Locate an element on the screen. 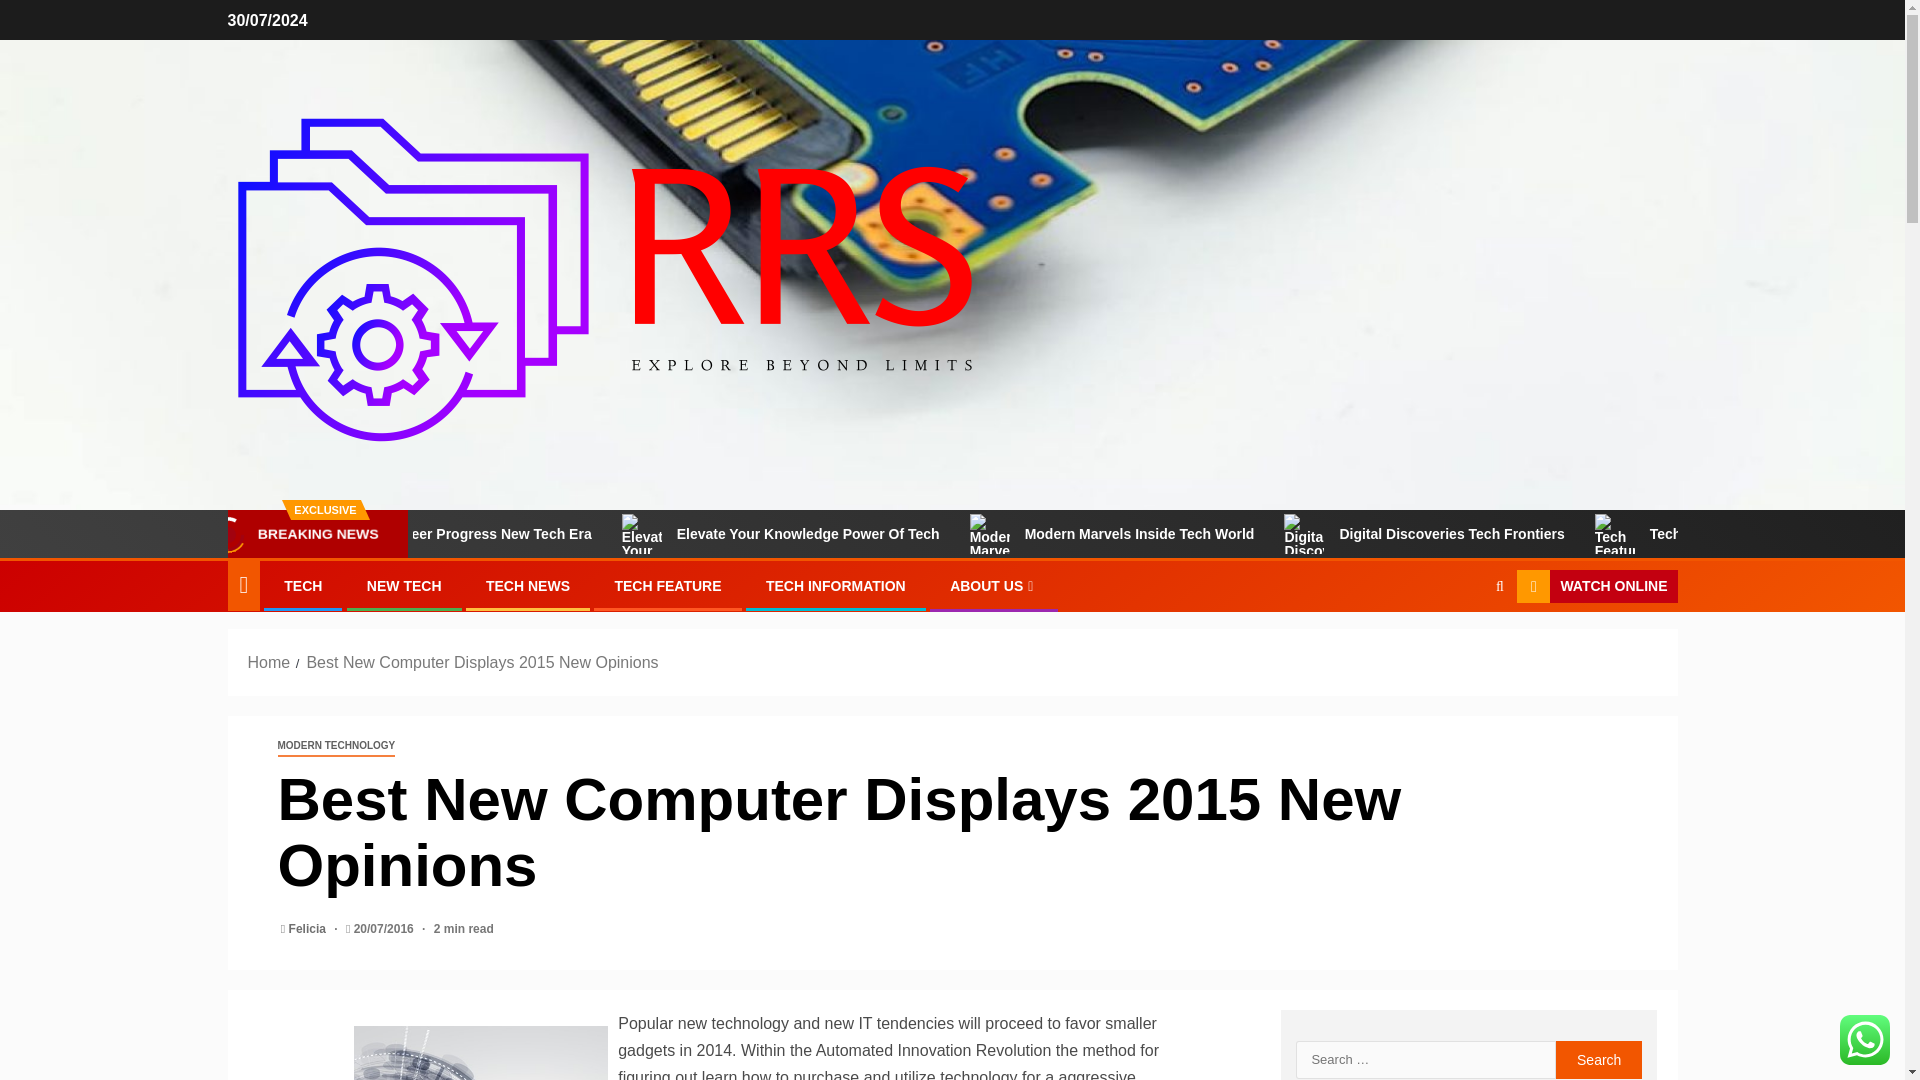  TECH INFORMATION is located at coordinates (836, 586).